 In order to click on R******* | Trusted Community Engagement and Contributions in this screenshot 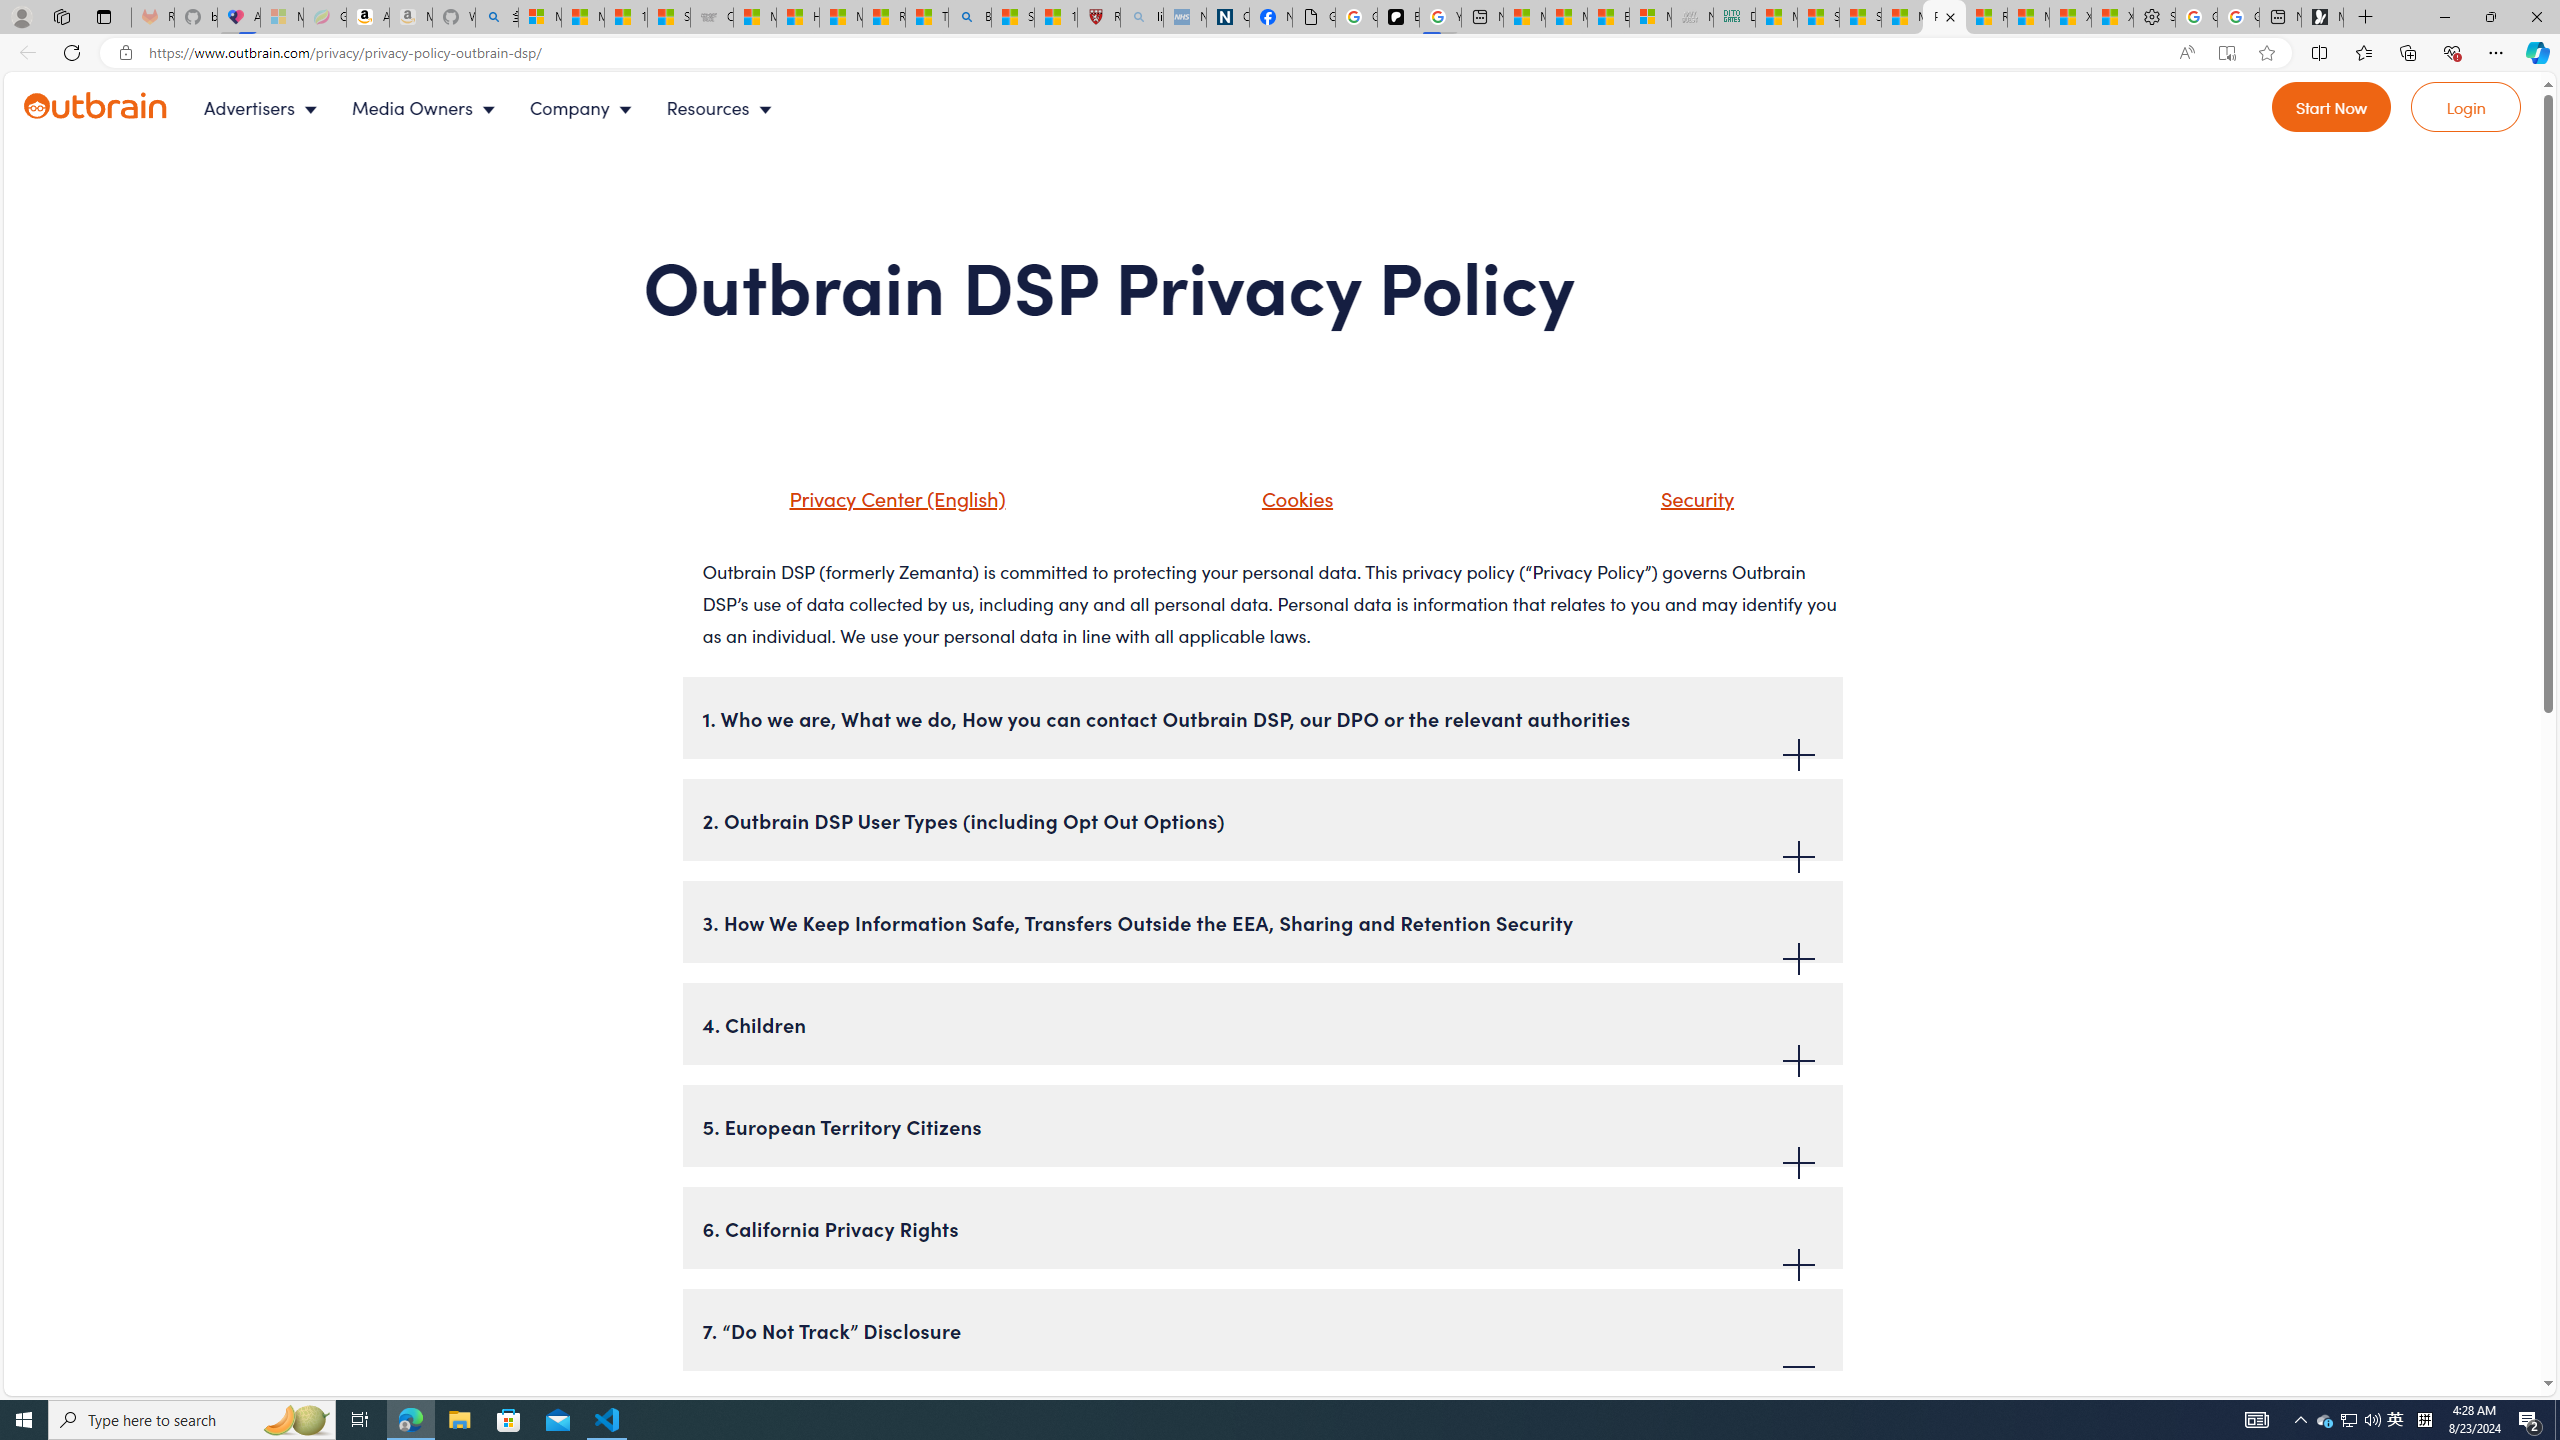, I will do `click(1986, 17)`.